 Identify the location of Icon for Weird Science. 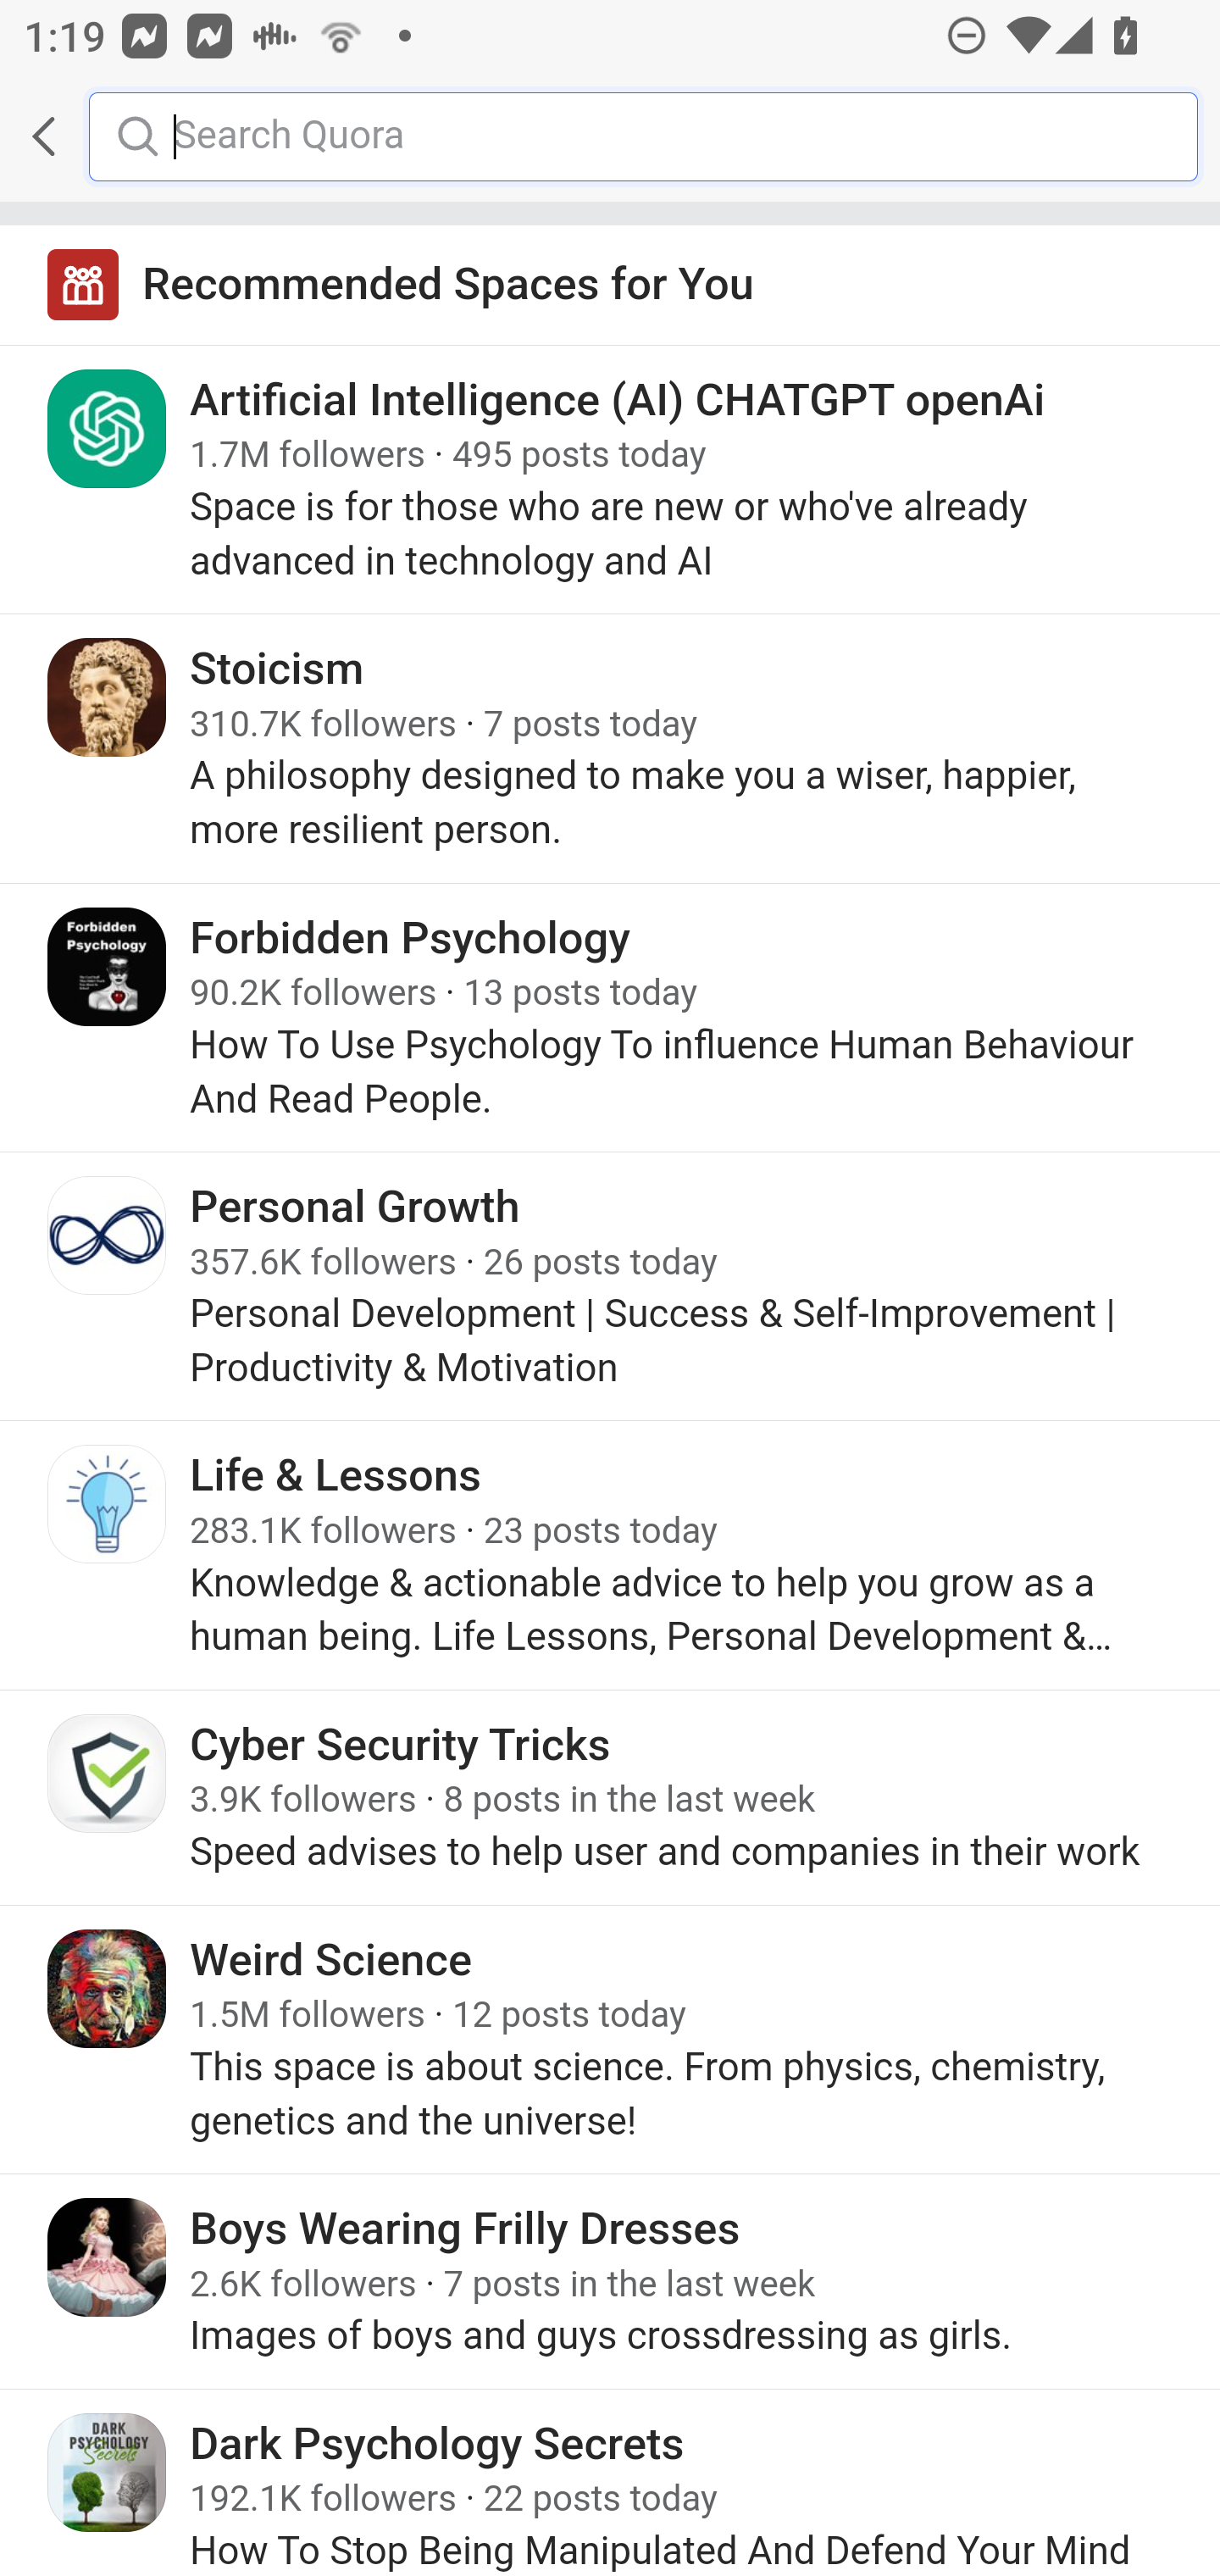
(108, 1986).